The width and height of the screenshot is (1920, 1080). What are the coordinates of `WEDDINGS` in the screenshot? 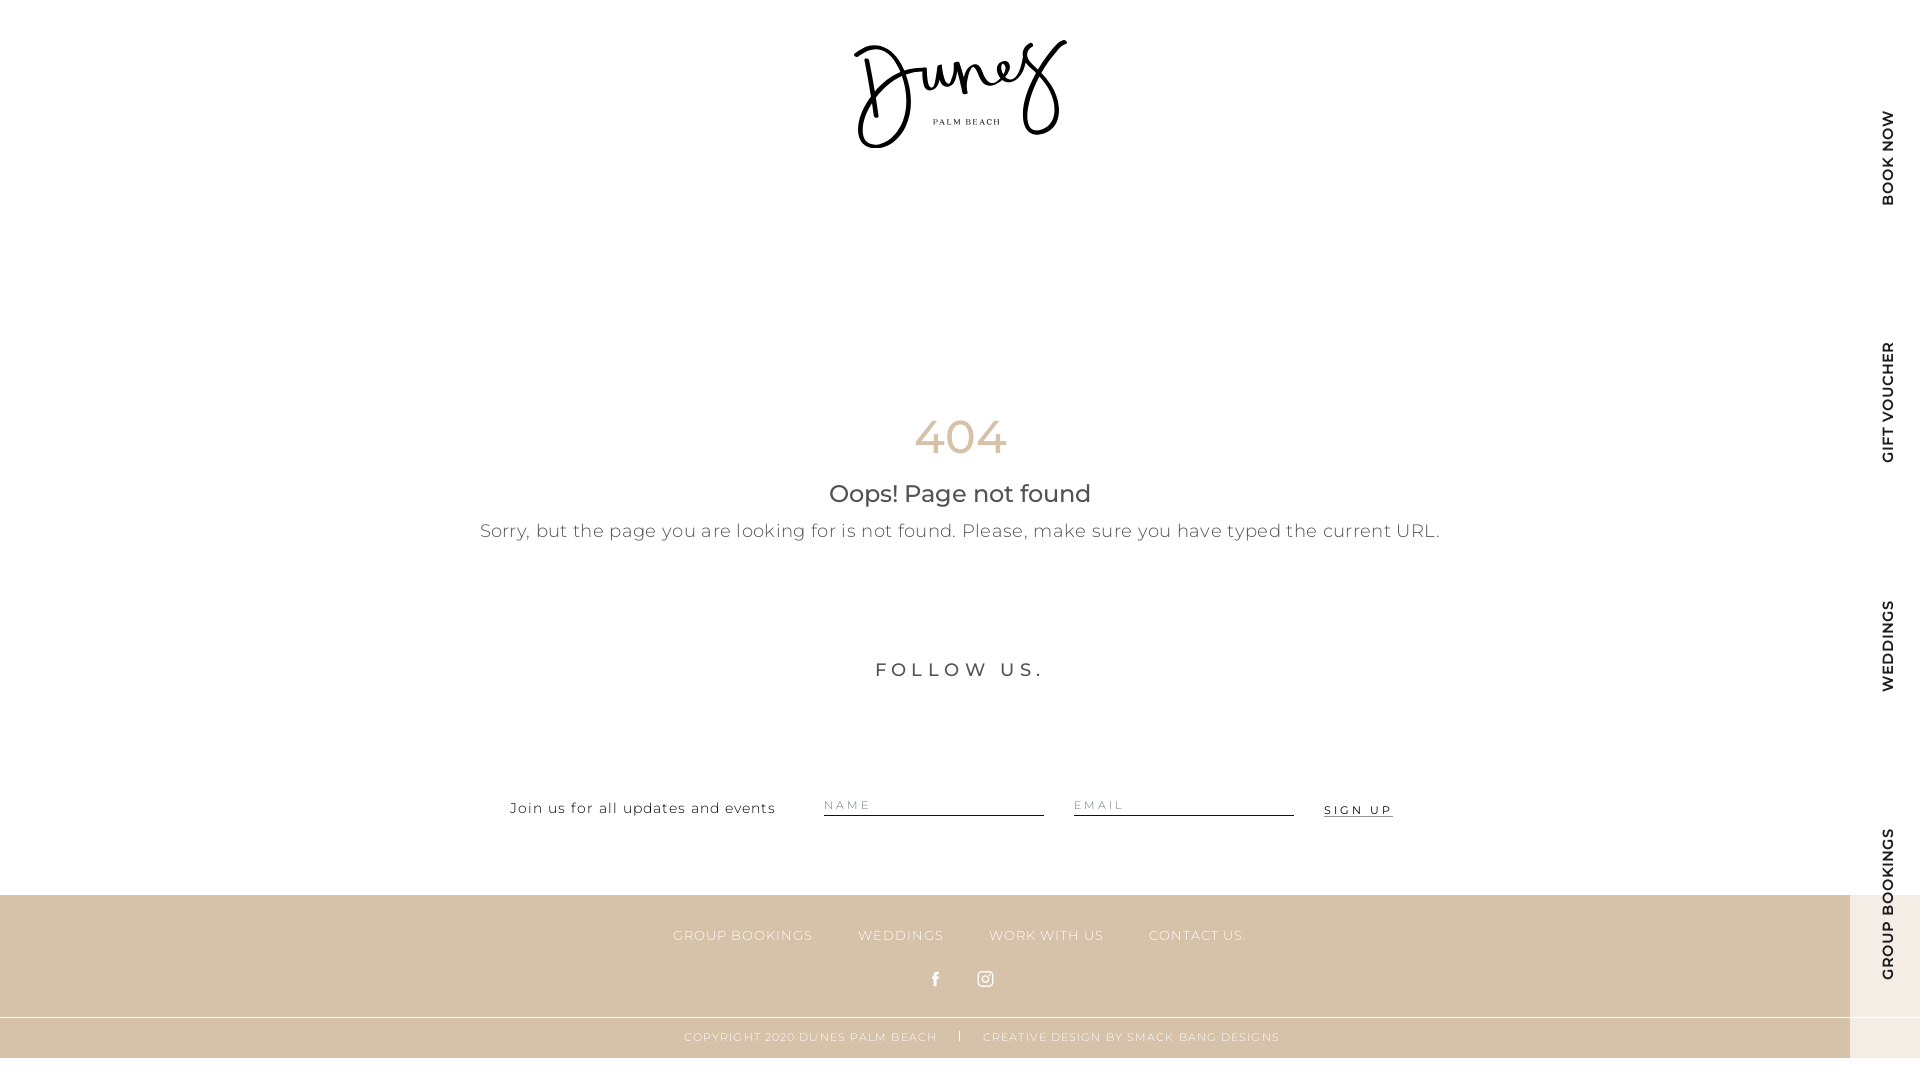 It's located at (901, 935).